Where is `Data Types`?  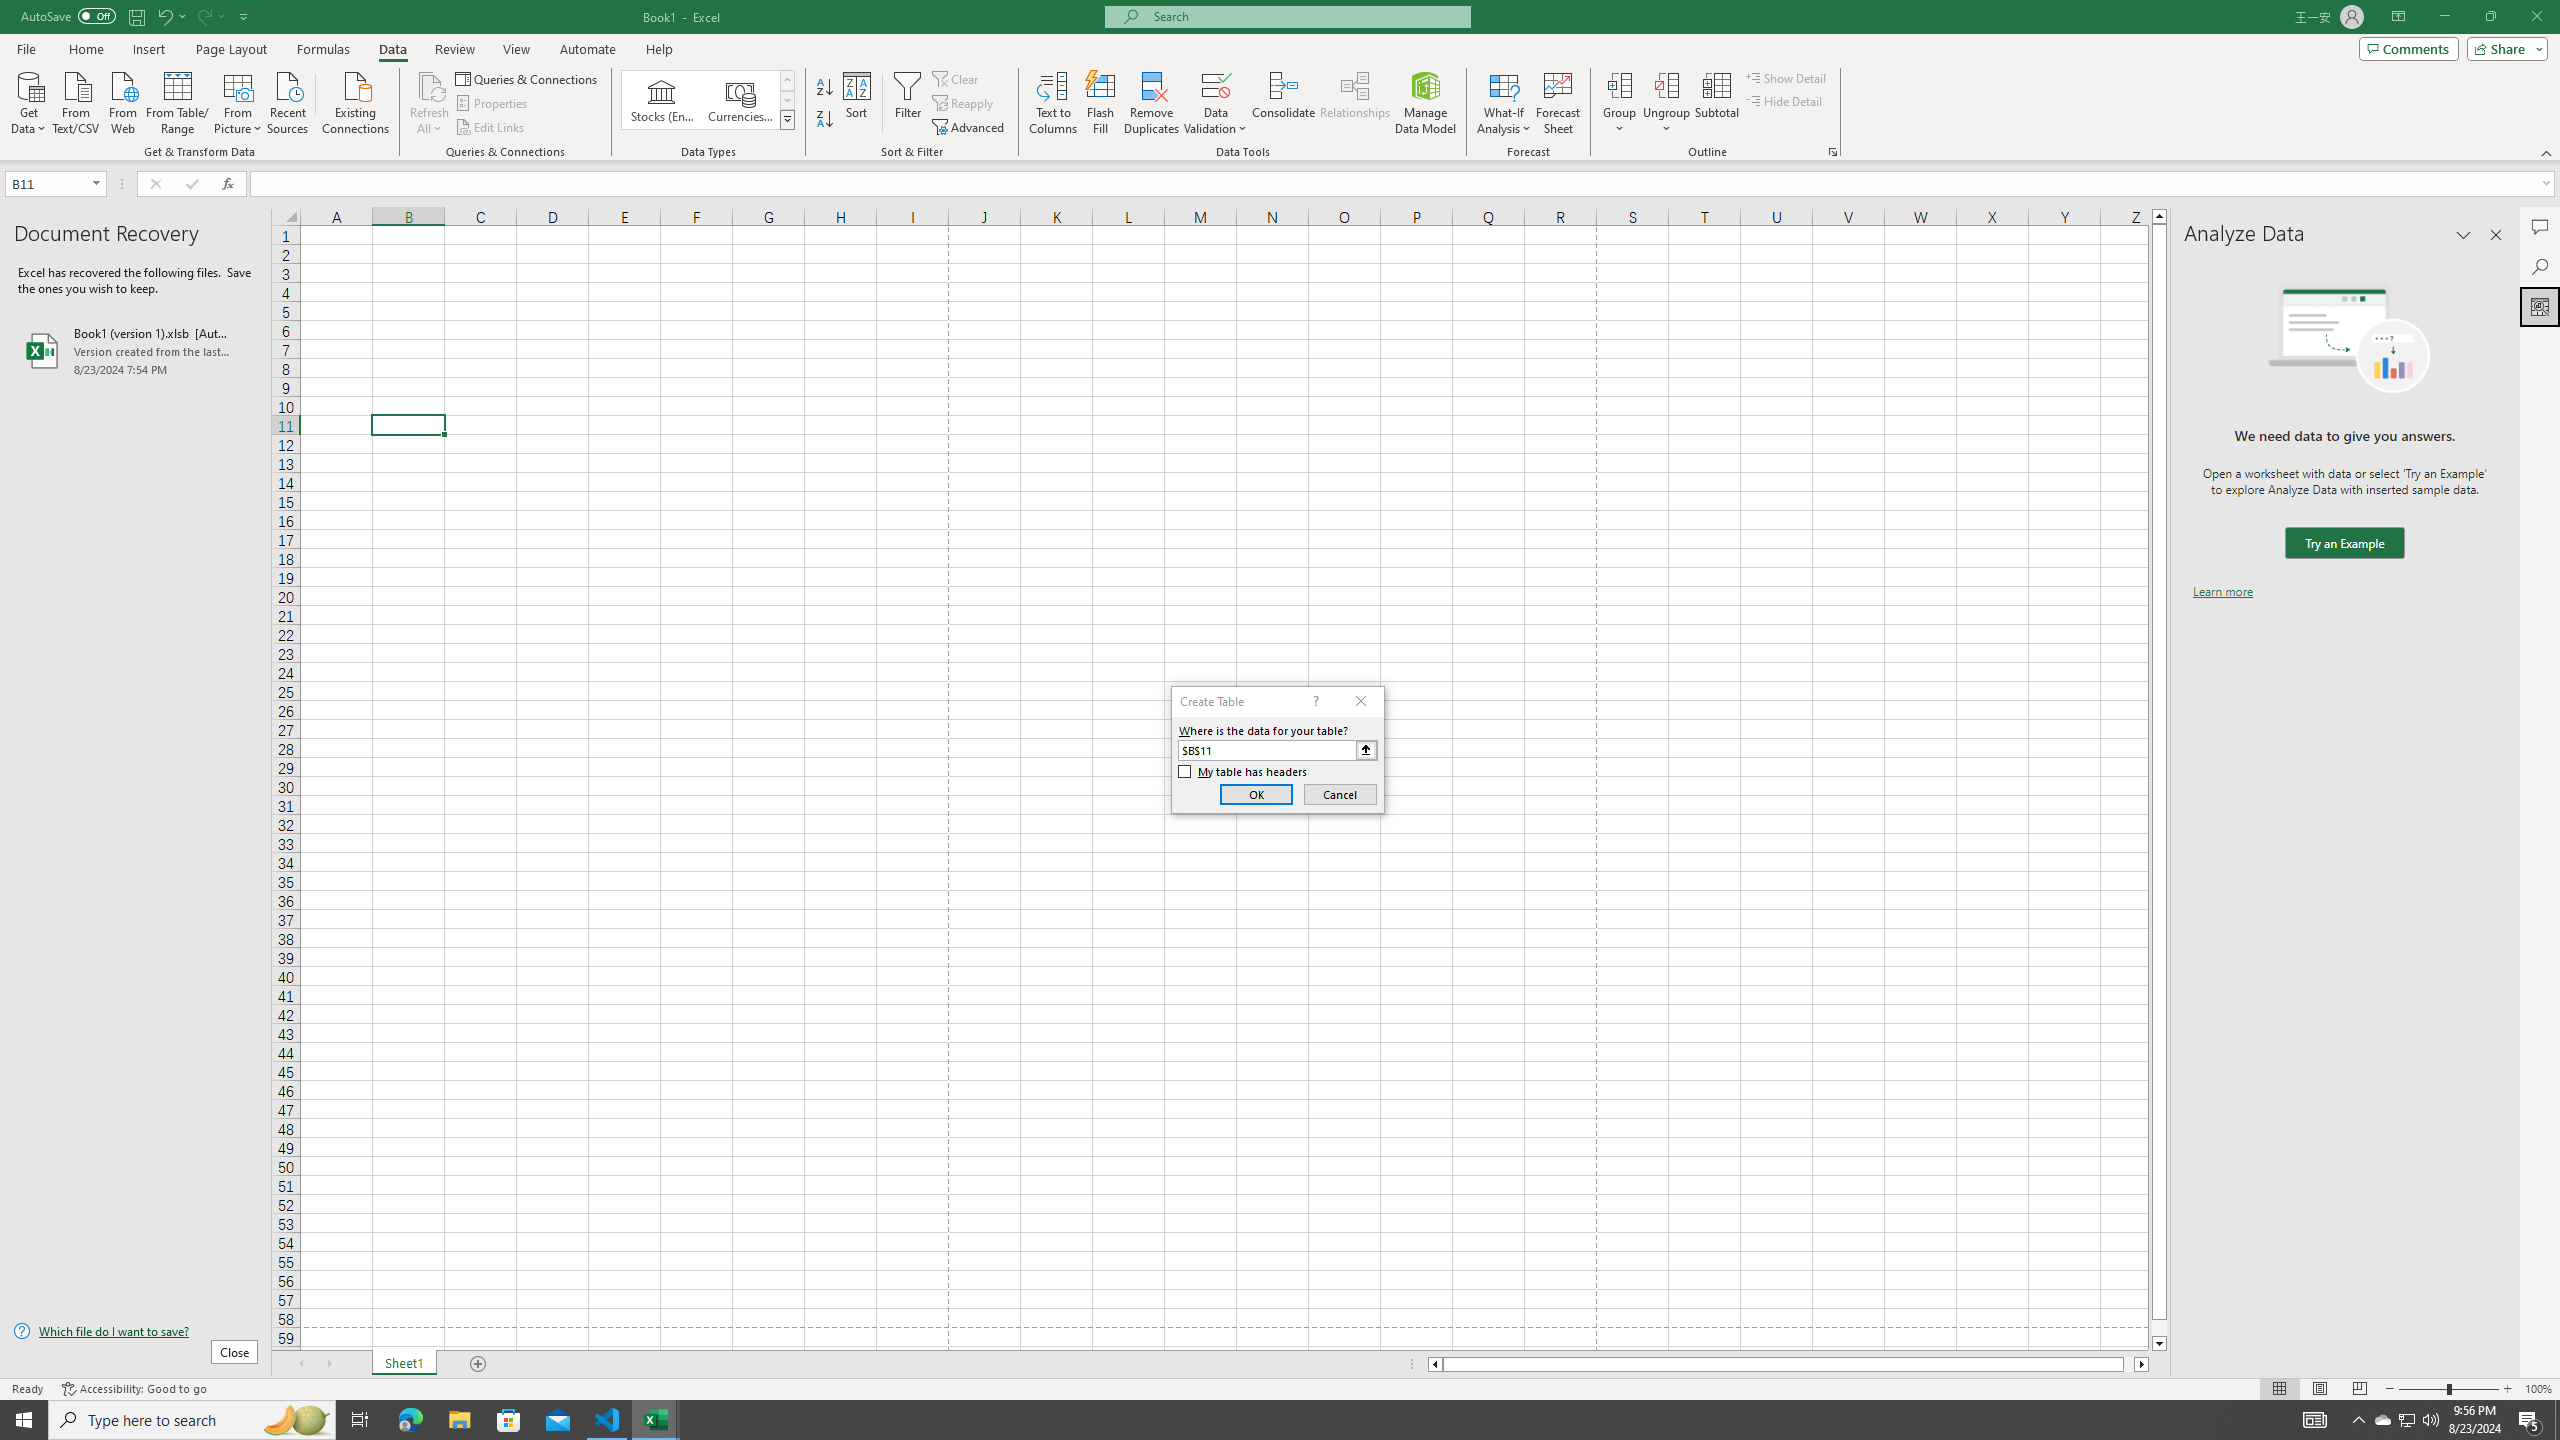 Data Types is located at coordinates (788, 119).